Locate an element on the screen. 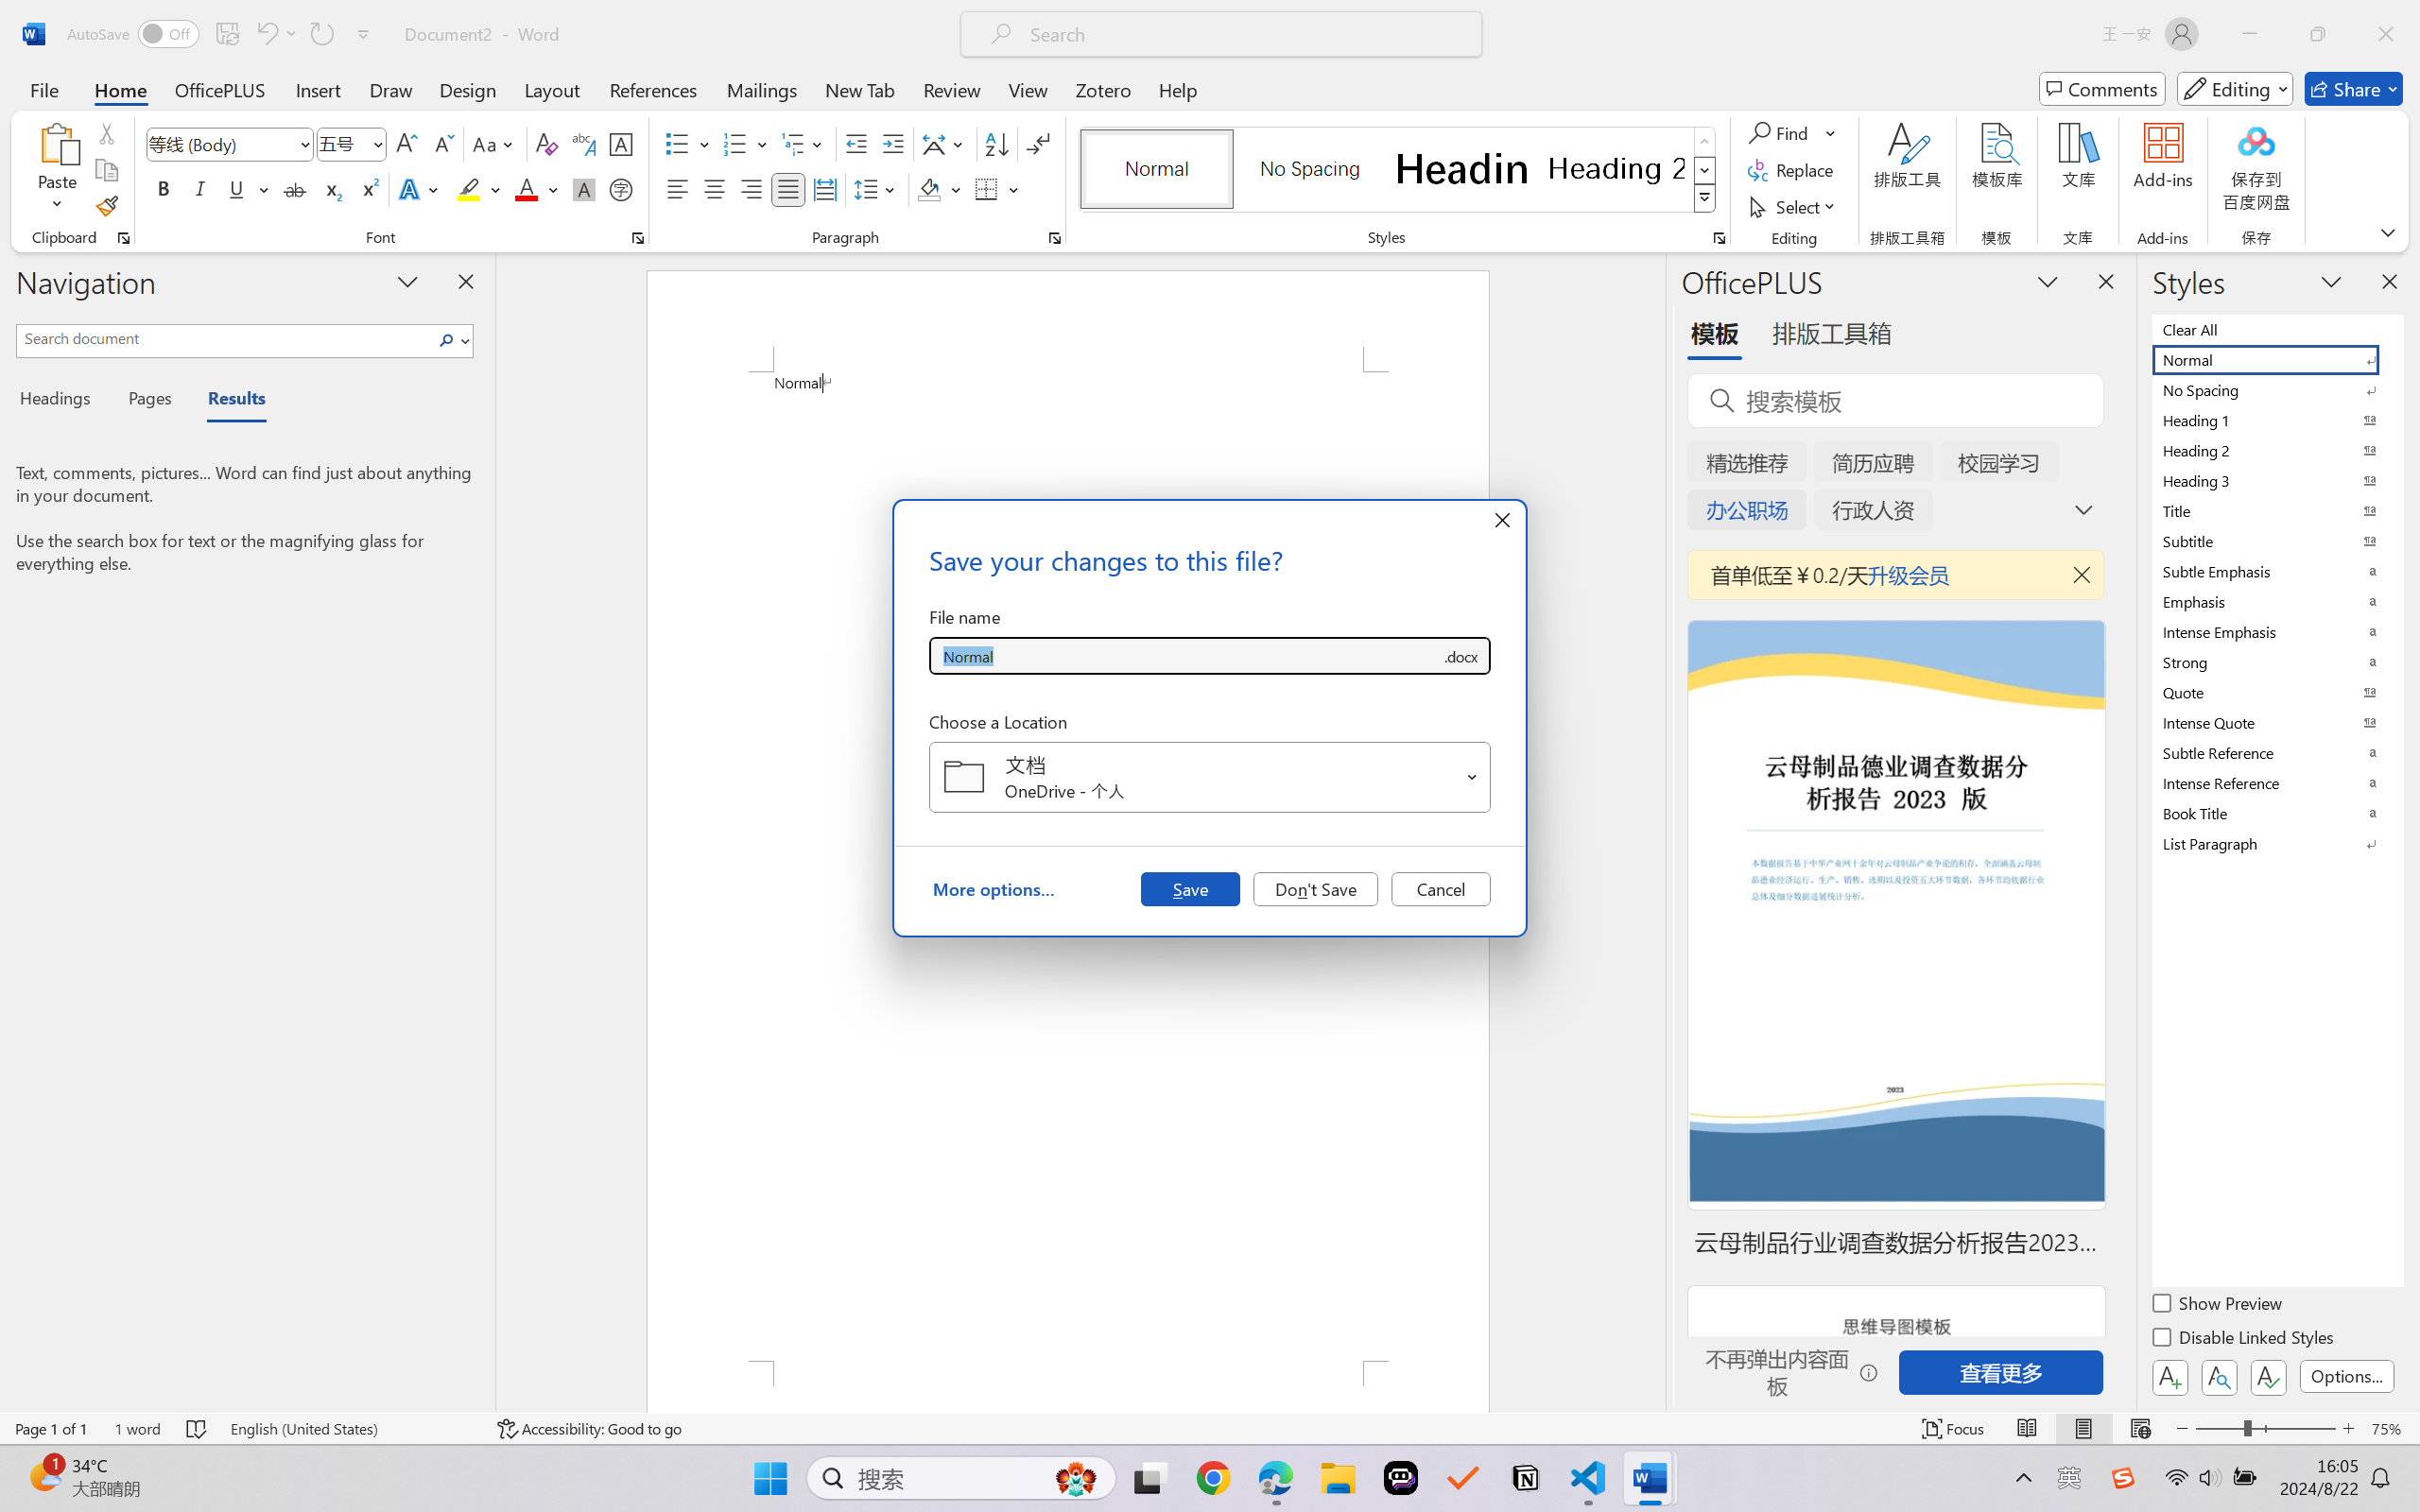 Image resolution: width=2420 pixels, height=1512 pixels. Intense Emphasis is located at coordinates (2276, 631).